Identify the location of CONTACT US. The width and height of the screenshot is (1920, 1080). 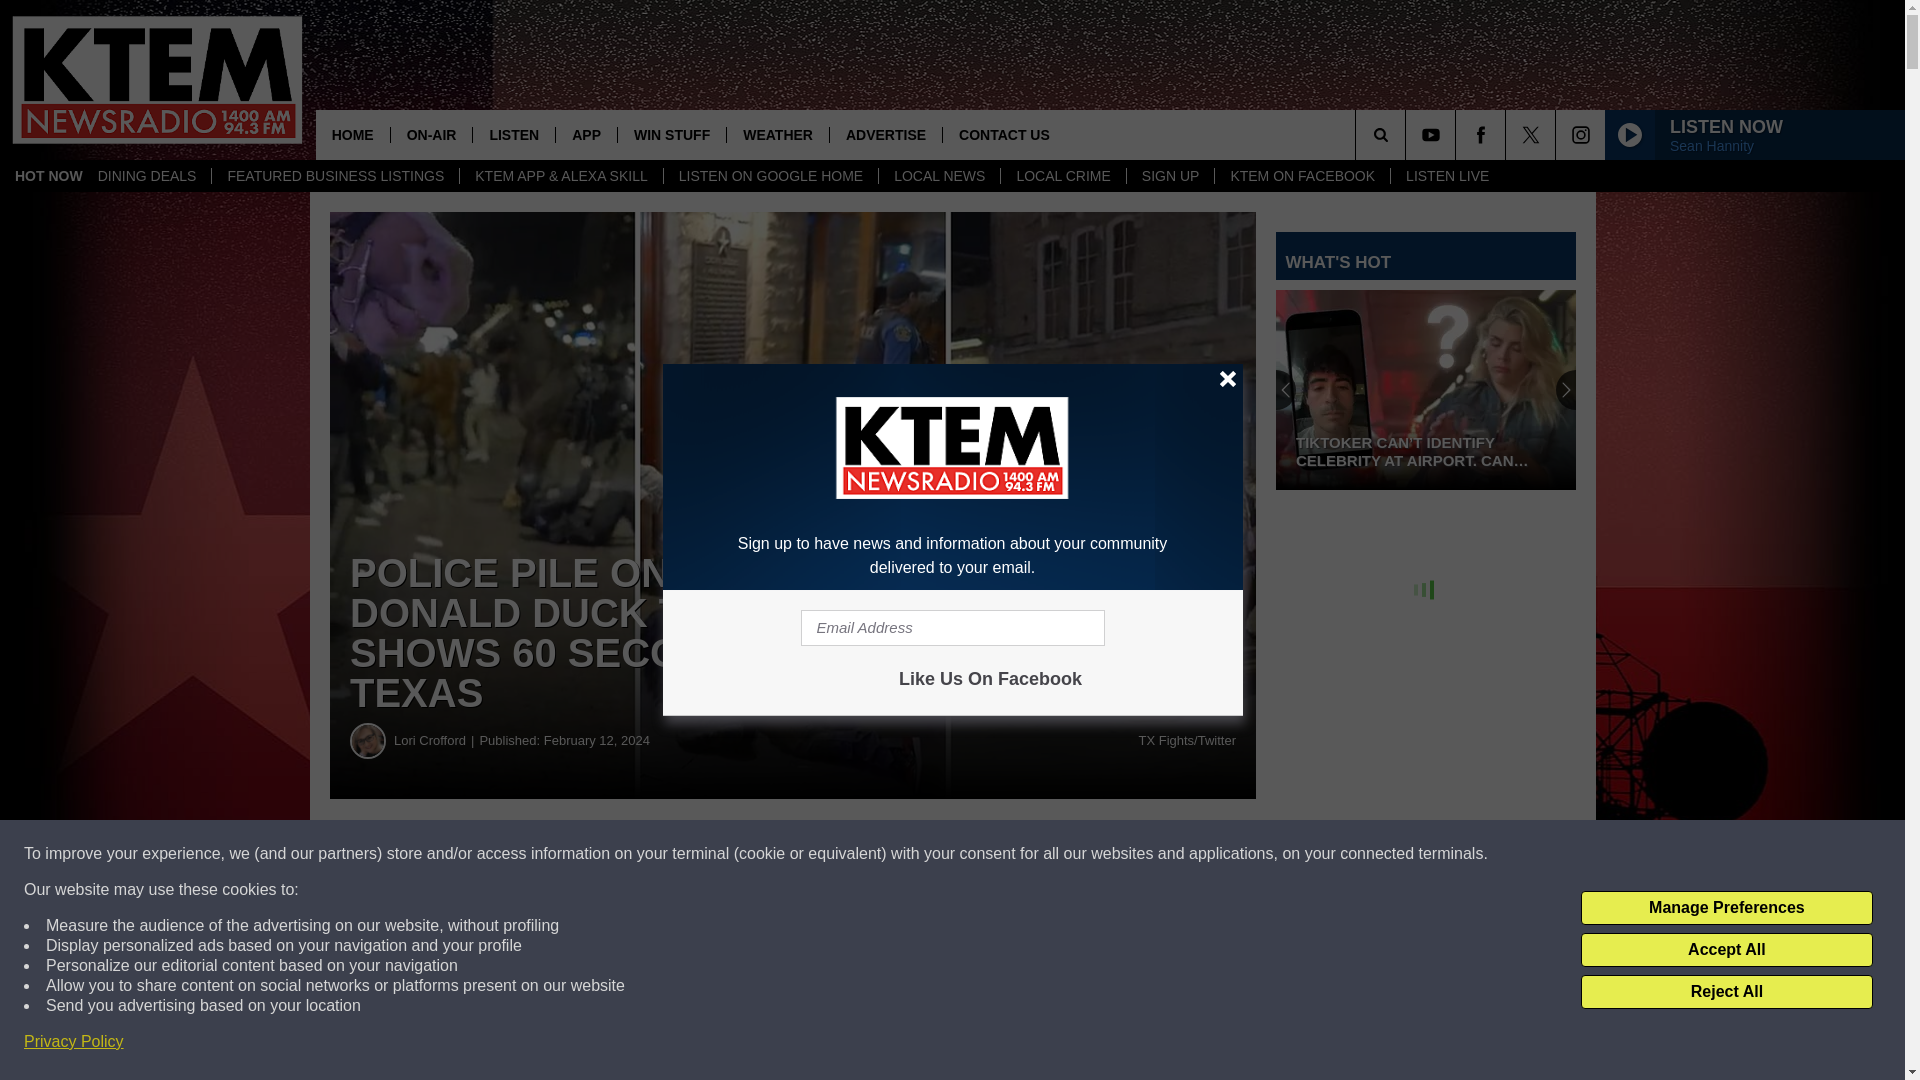
(1004, 134).